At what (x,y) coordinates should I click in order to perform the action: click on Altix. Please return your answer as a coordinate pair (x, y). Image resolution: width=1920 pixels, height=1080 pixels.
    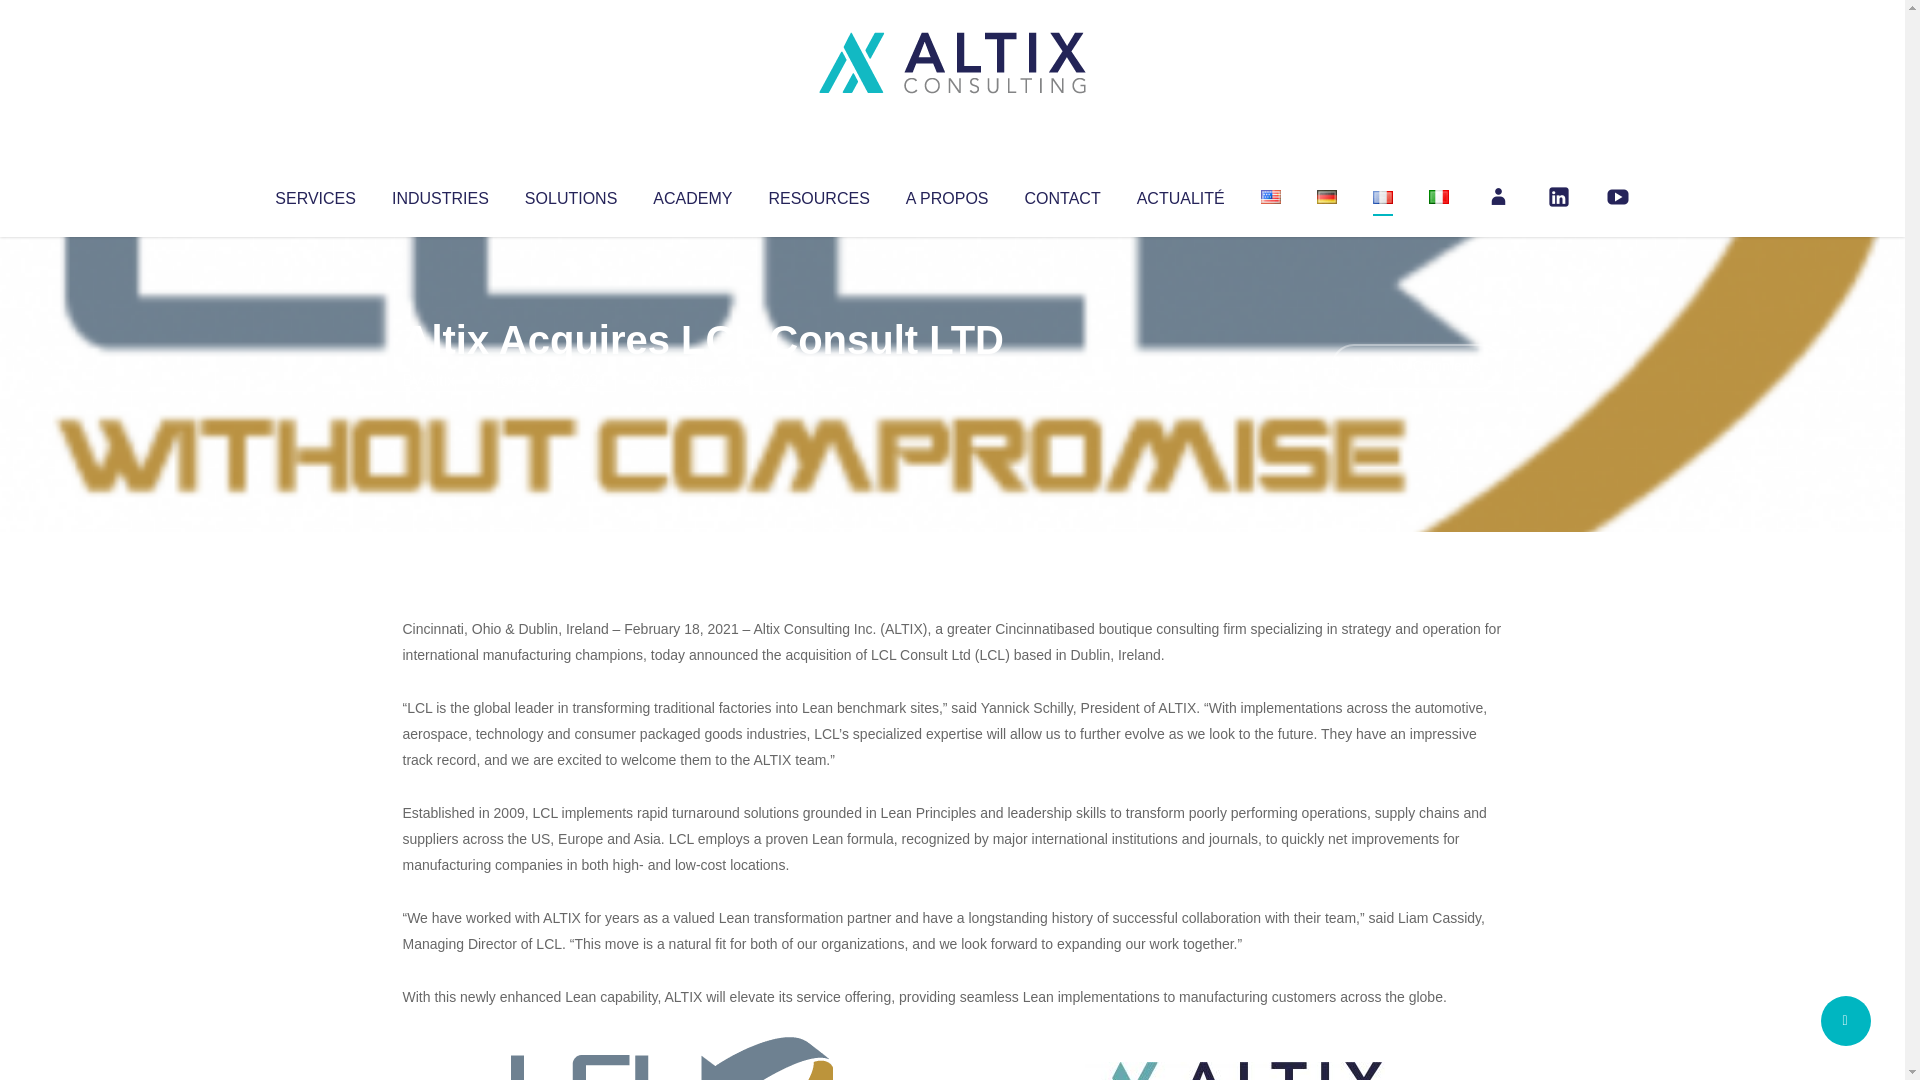
    Looking at the image, I should click on (440, 380).